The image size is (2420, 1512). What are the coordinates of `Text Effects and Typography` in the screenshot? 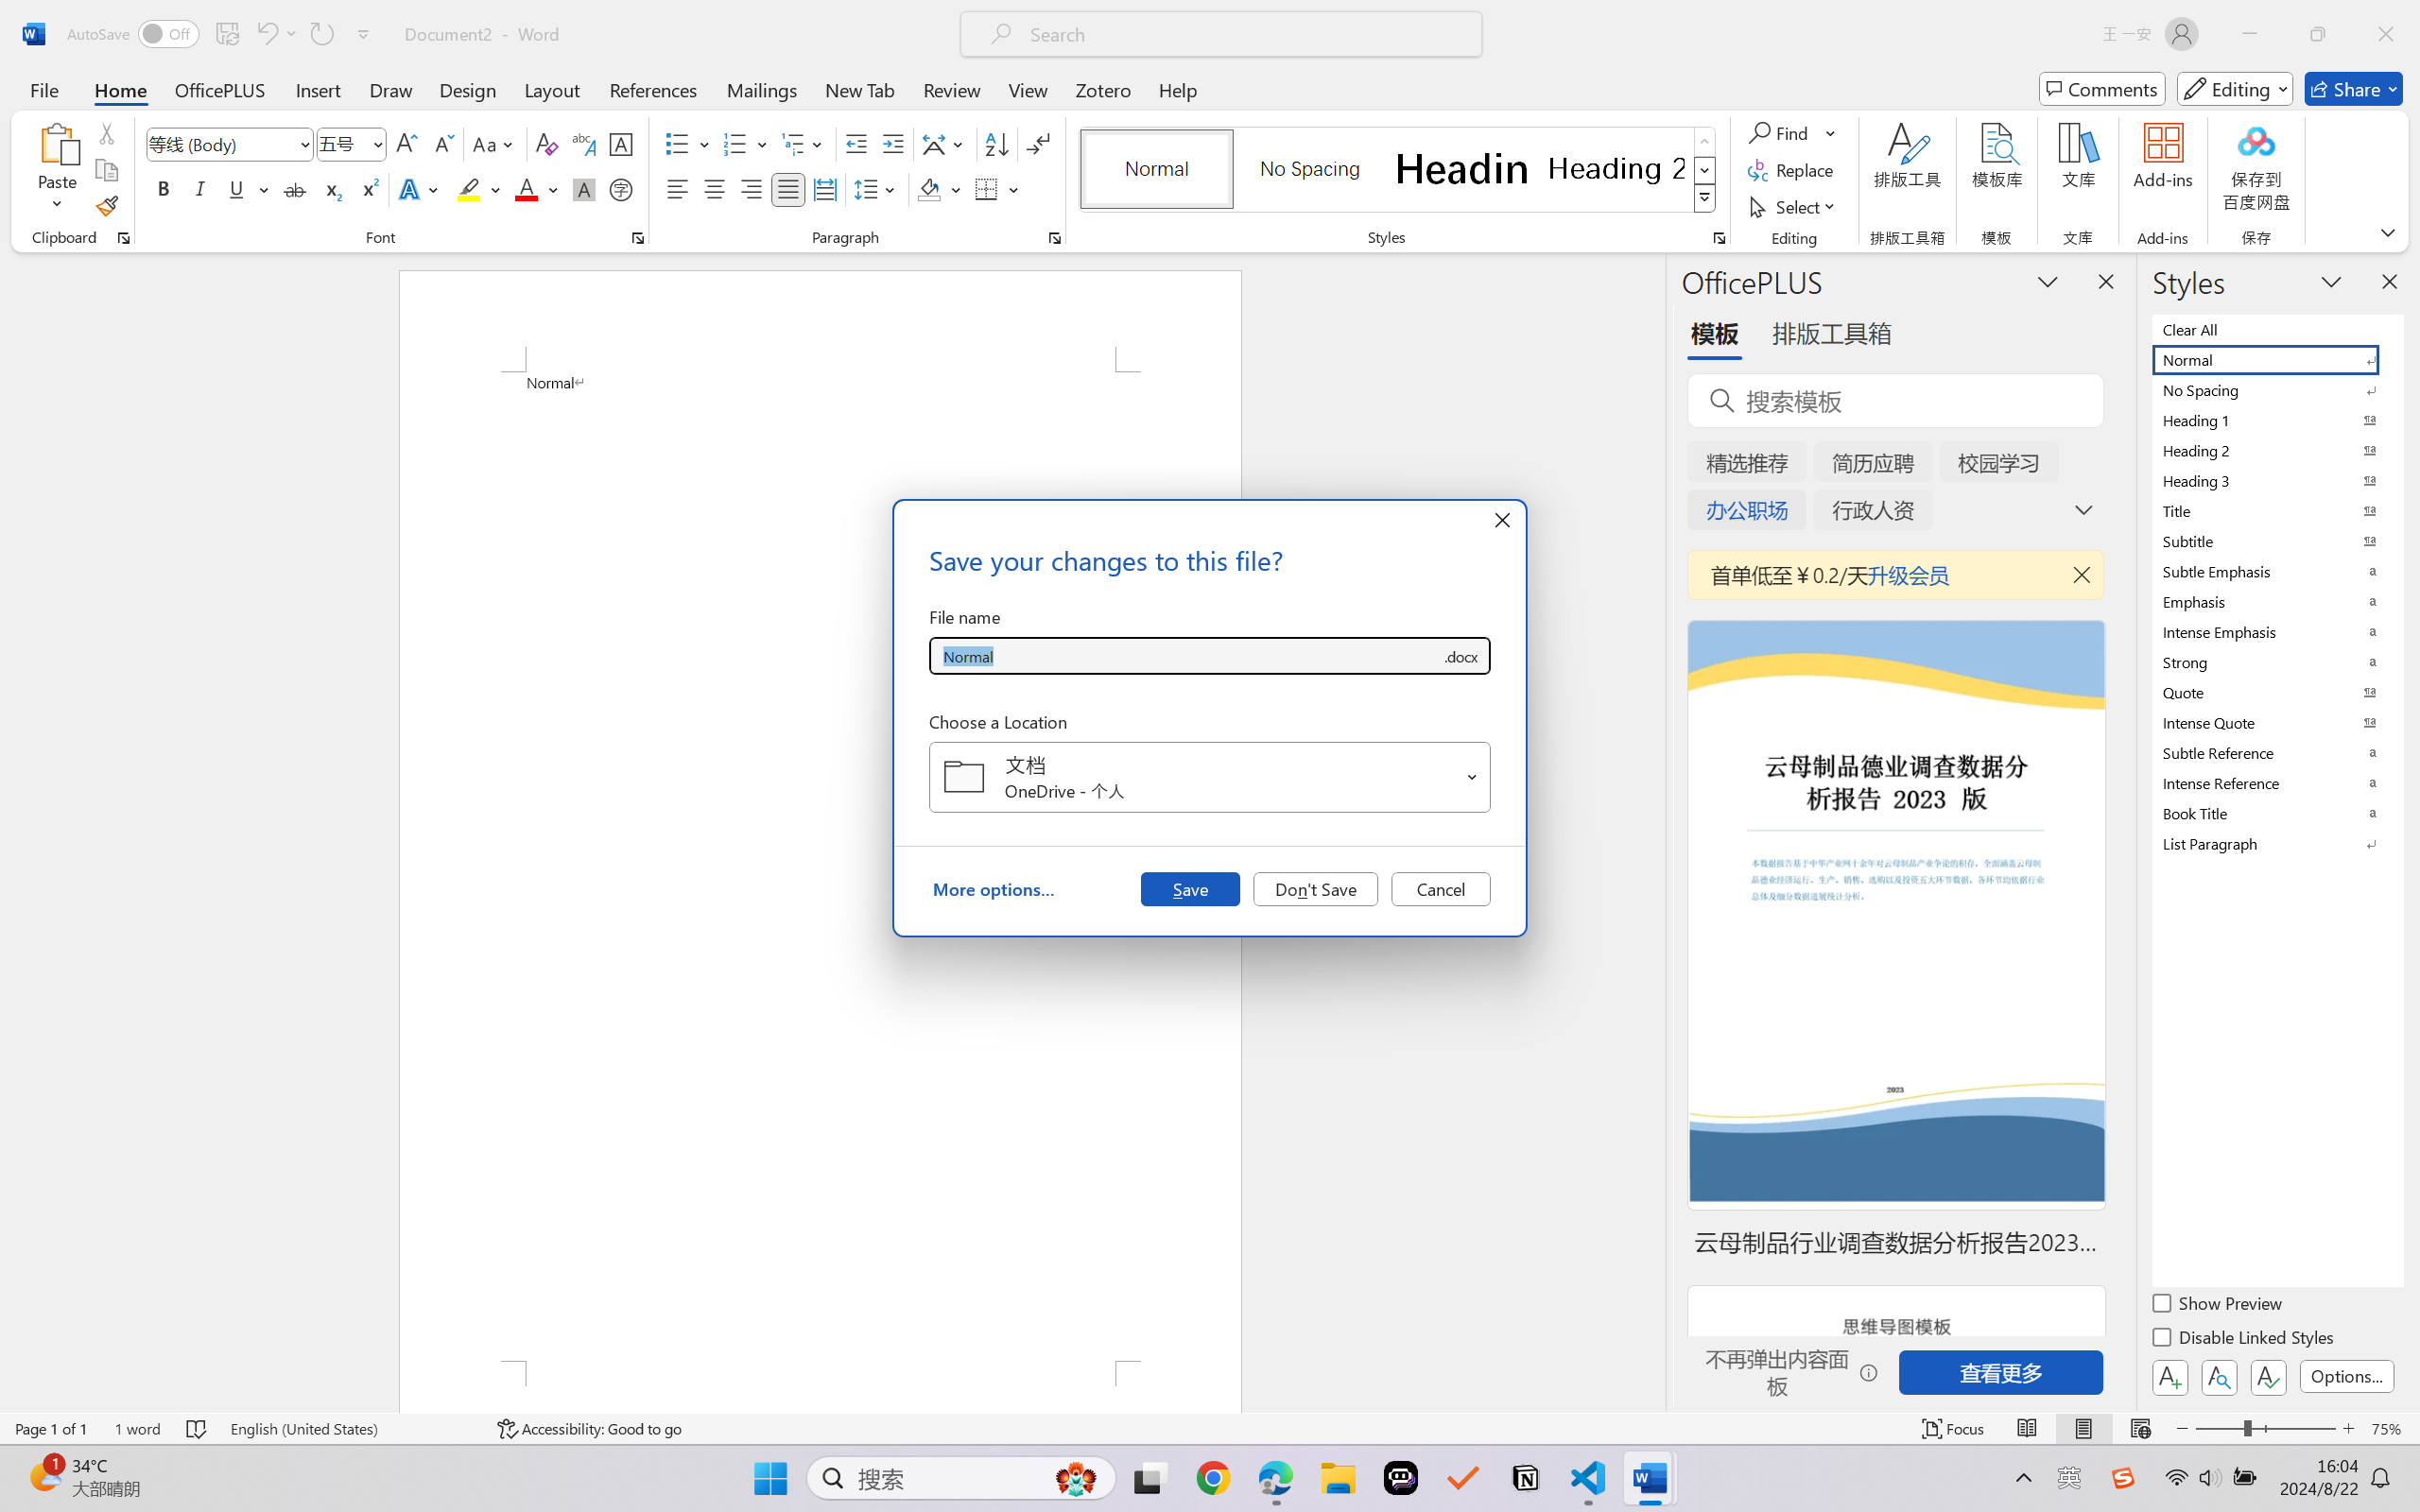 It's located at (421, 189).